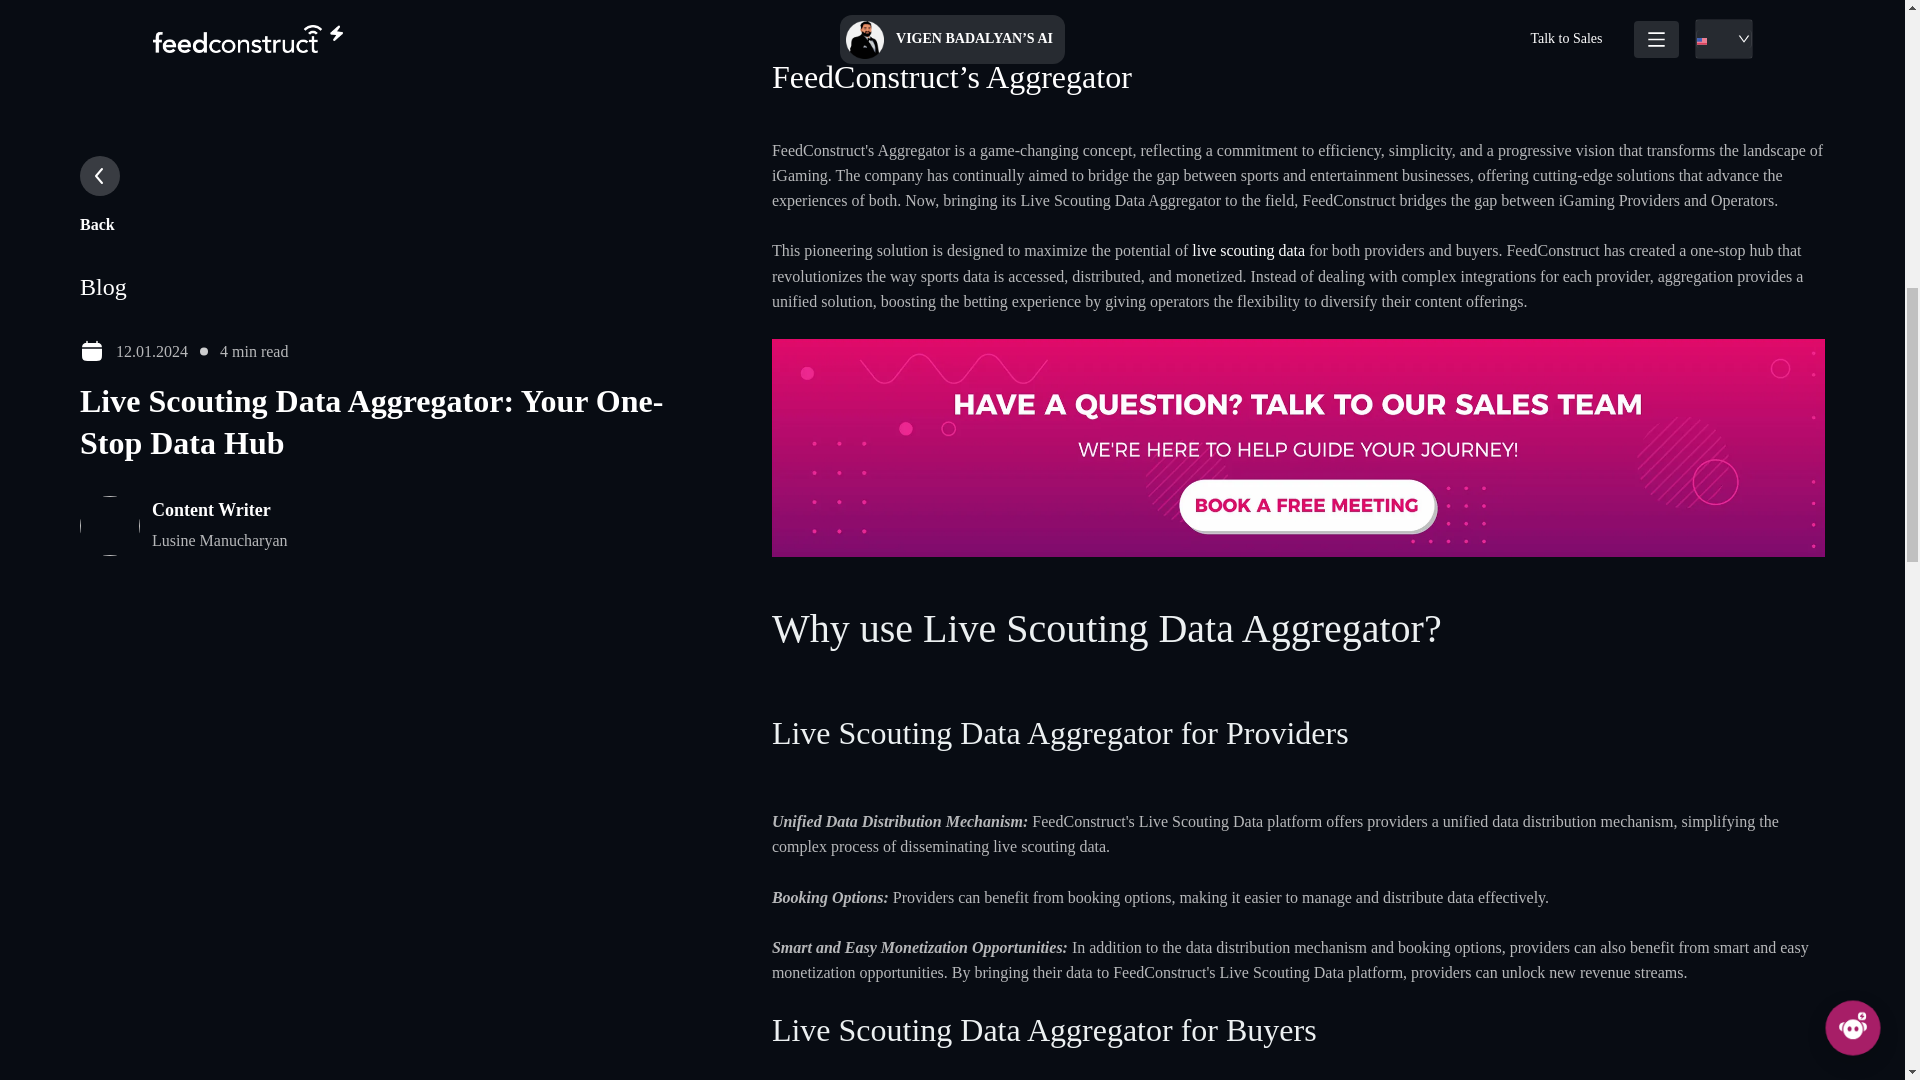 The image size is (1920, 1080). Describe the element at coordinates (1298, 446) in the screenshot. I see `Book a Meeting` at that location.